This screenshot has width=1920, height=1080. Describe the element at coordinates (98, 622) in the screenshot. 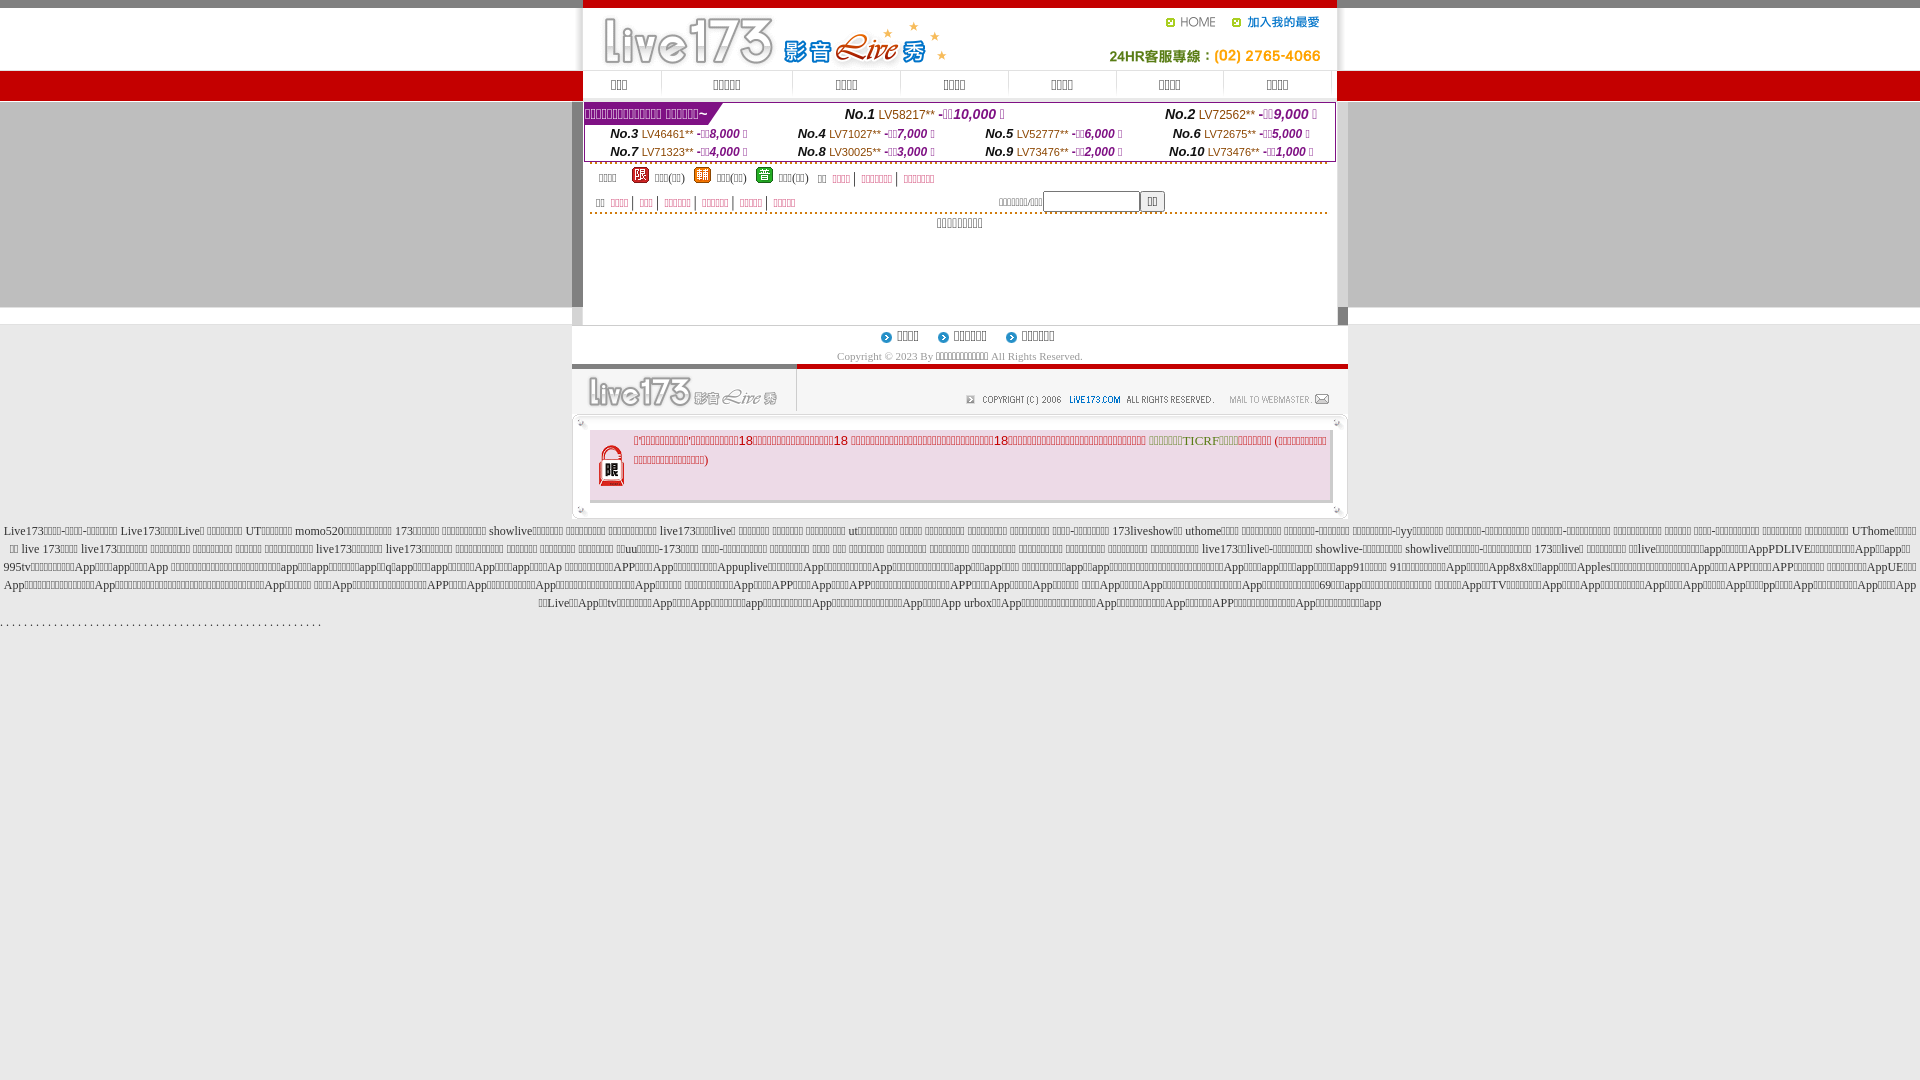

I see `.` at that location.